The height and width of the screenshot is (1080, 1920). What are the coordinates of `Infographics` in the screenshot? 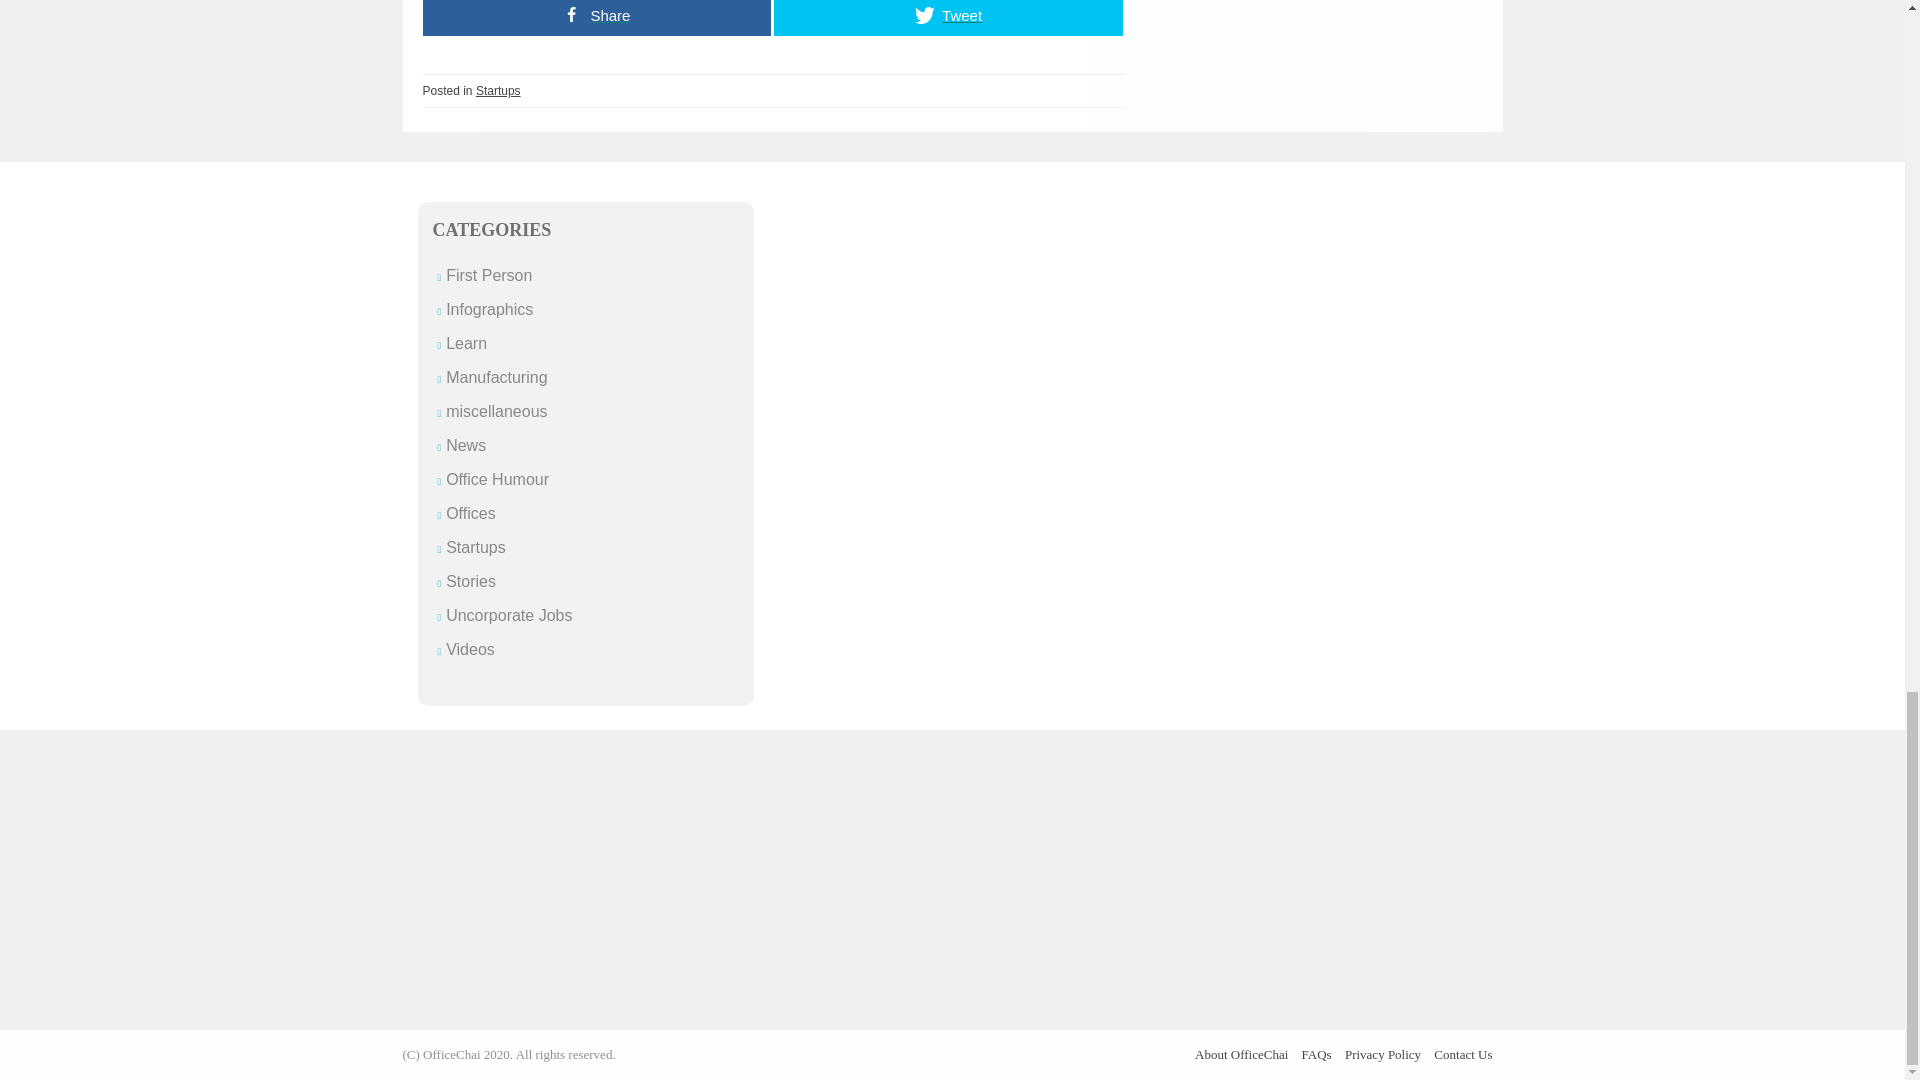 It's located at (489, 309).